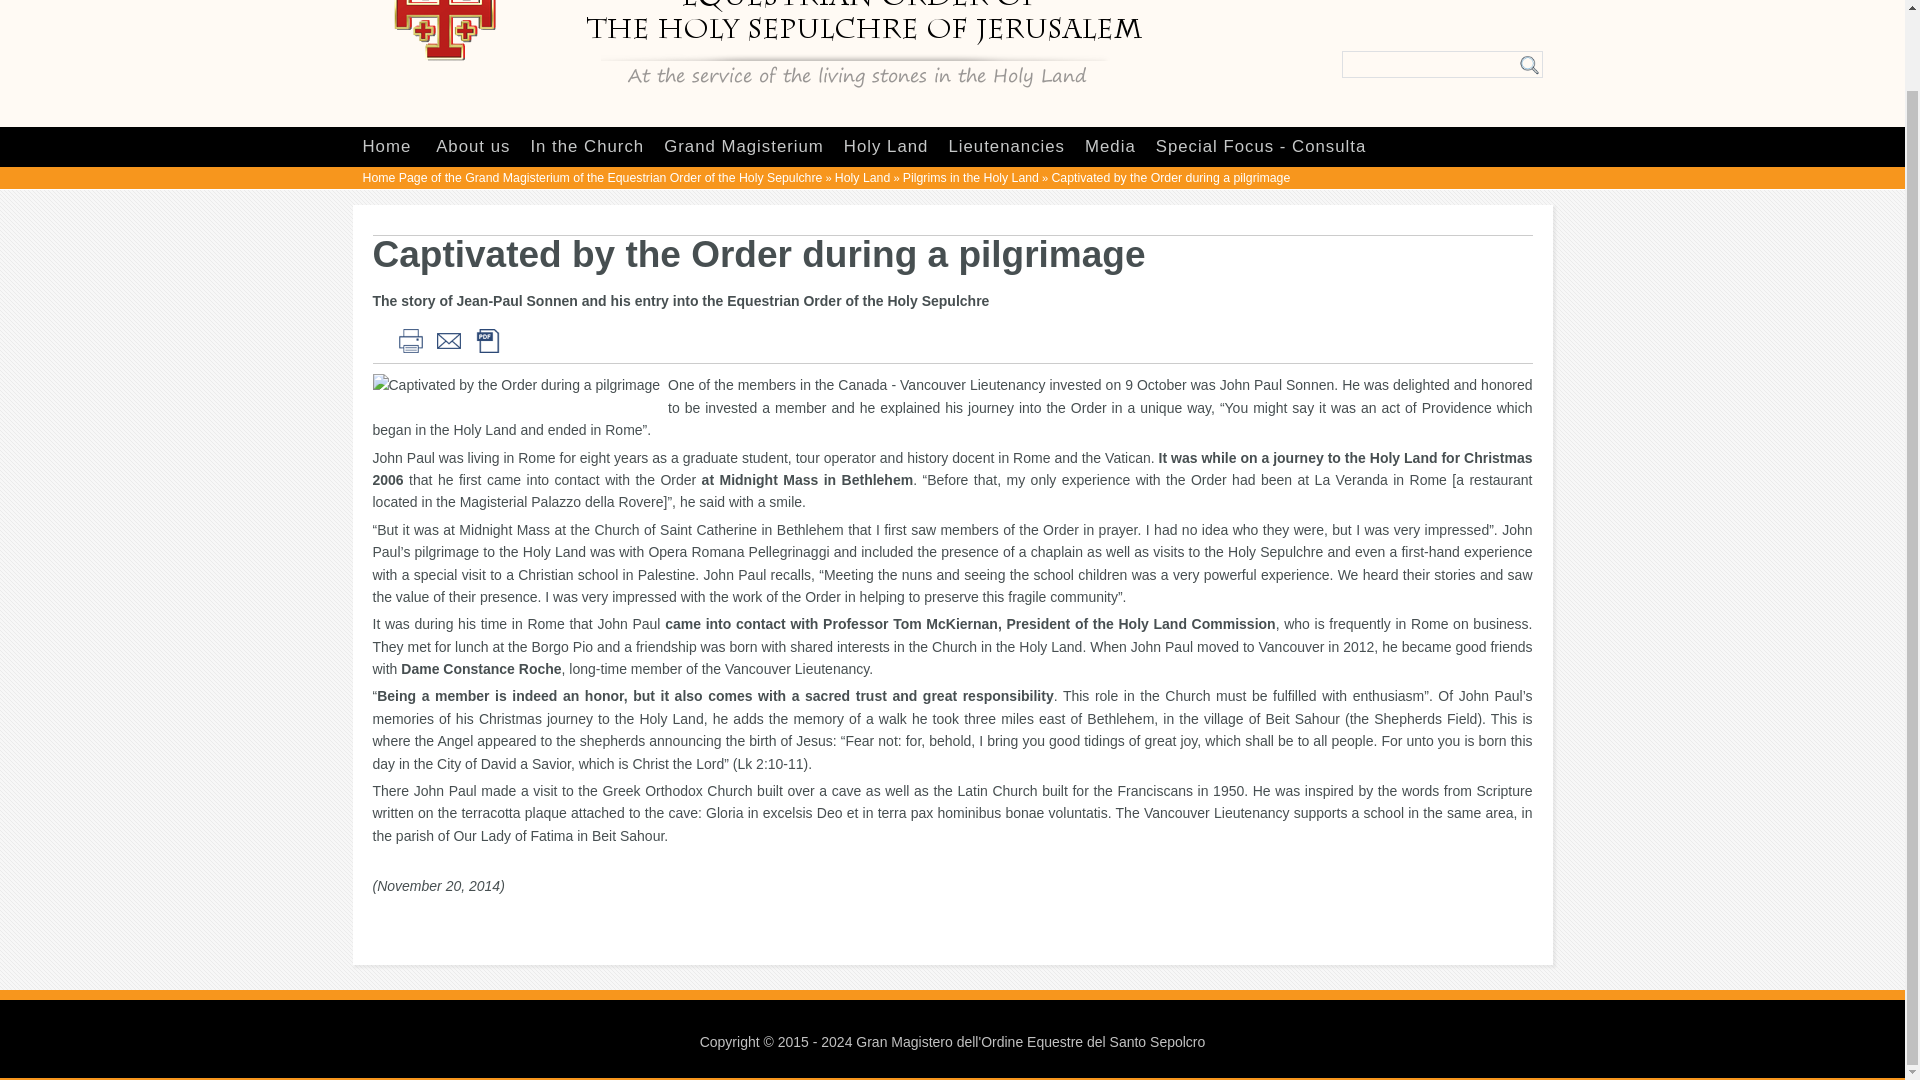 Image resolution: width=1920 pixels, height=1080 pixels. What do you see at coordinates (1110, 146) in the screenshot?
I see `Media` at bounding box center [1110, 146].